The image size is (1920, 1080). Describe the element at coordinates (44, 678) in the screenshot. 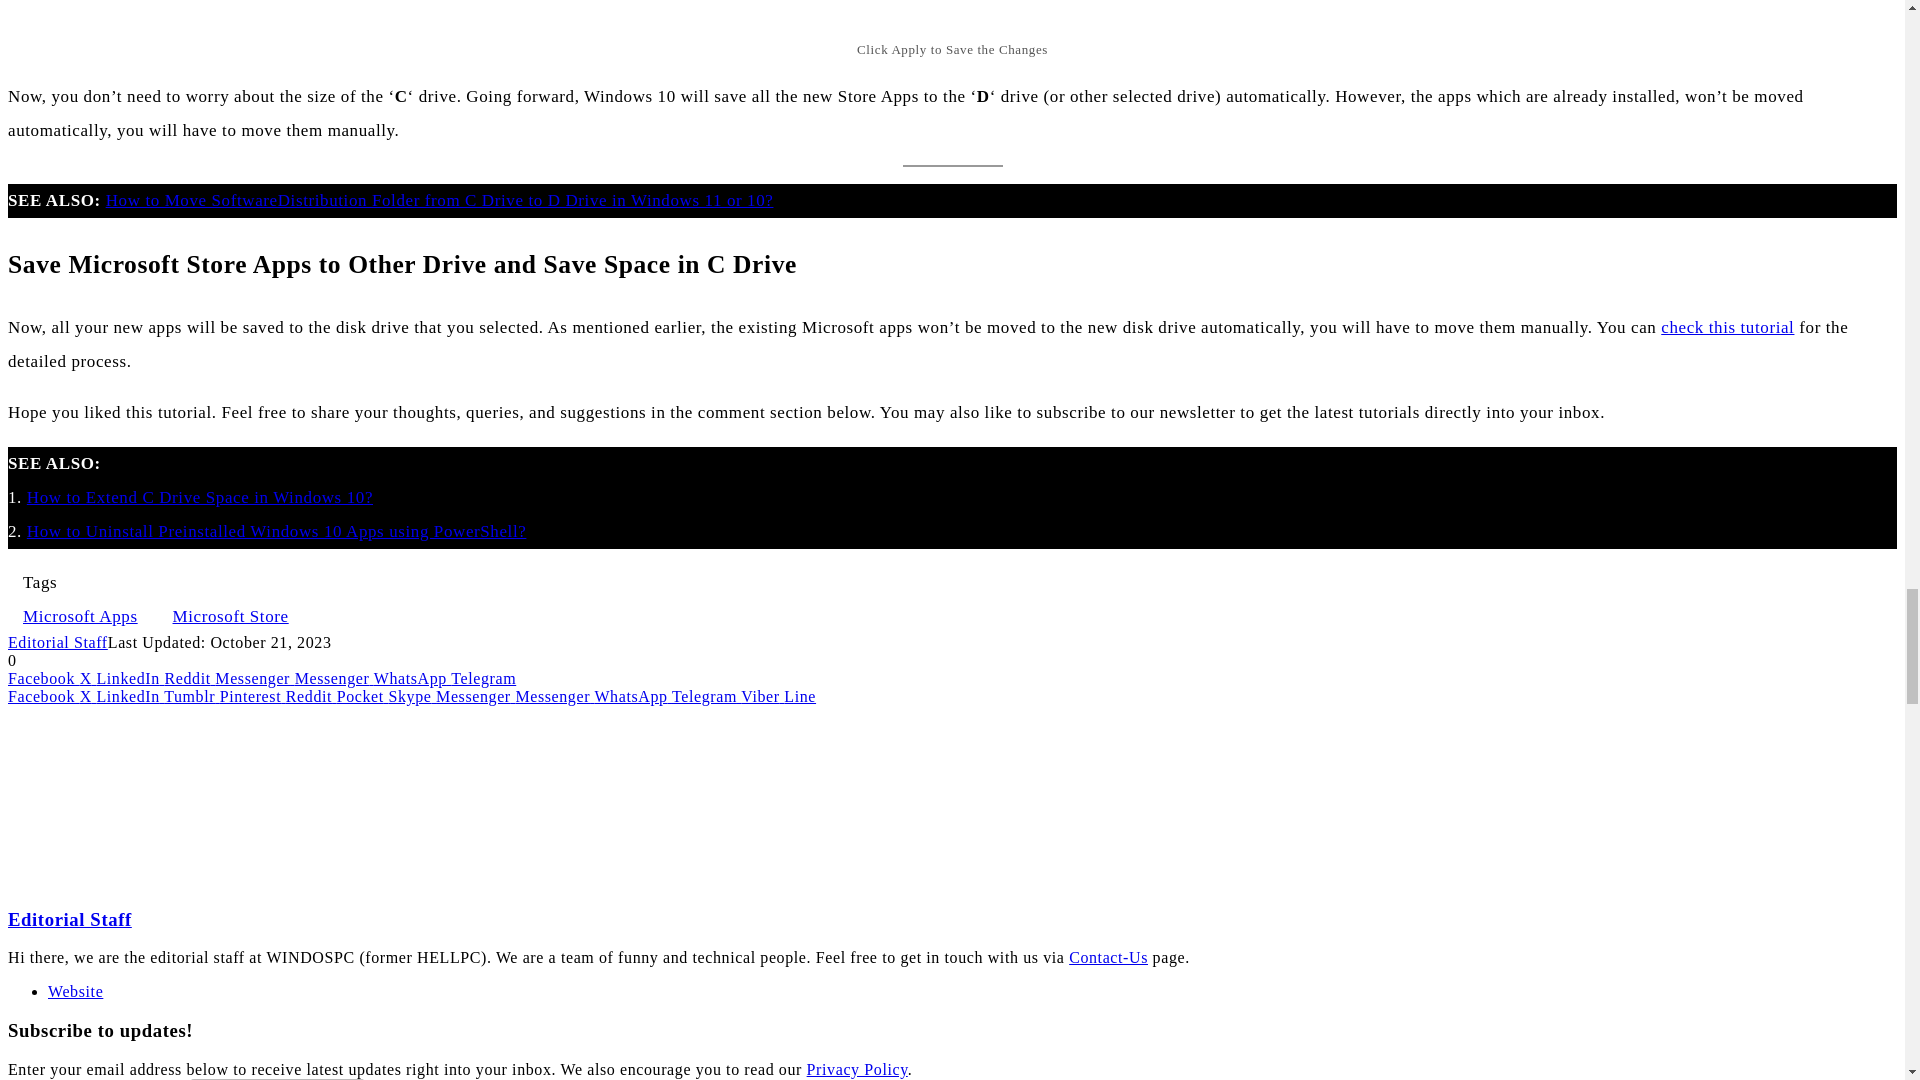

I see `Facebook` at that location.